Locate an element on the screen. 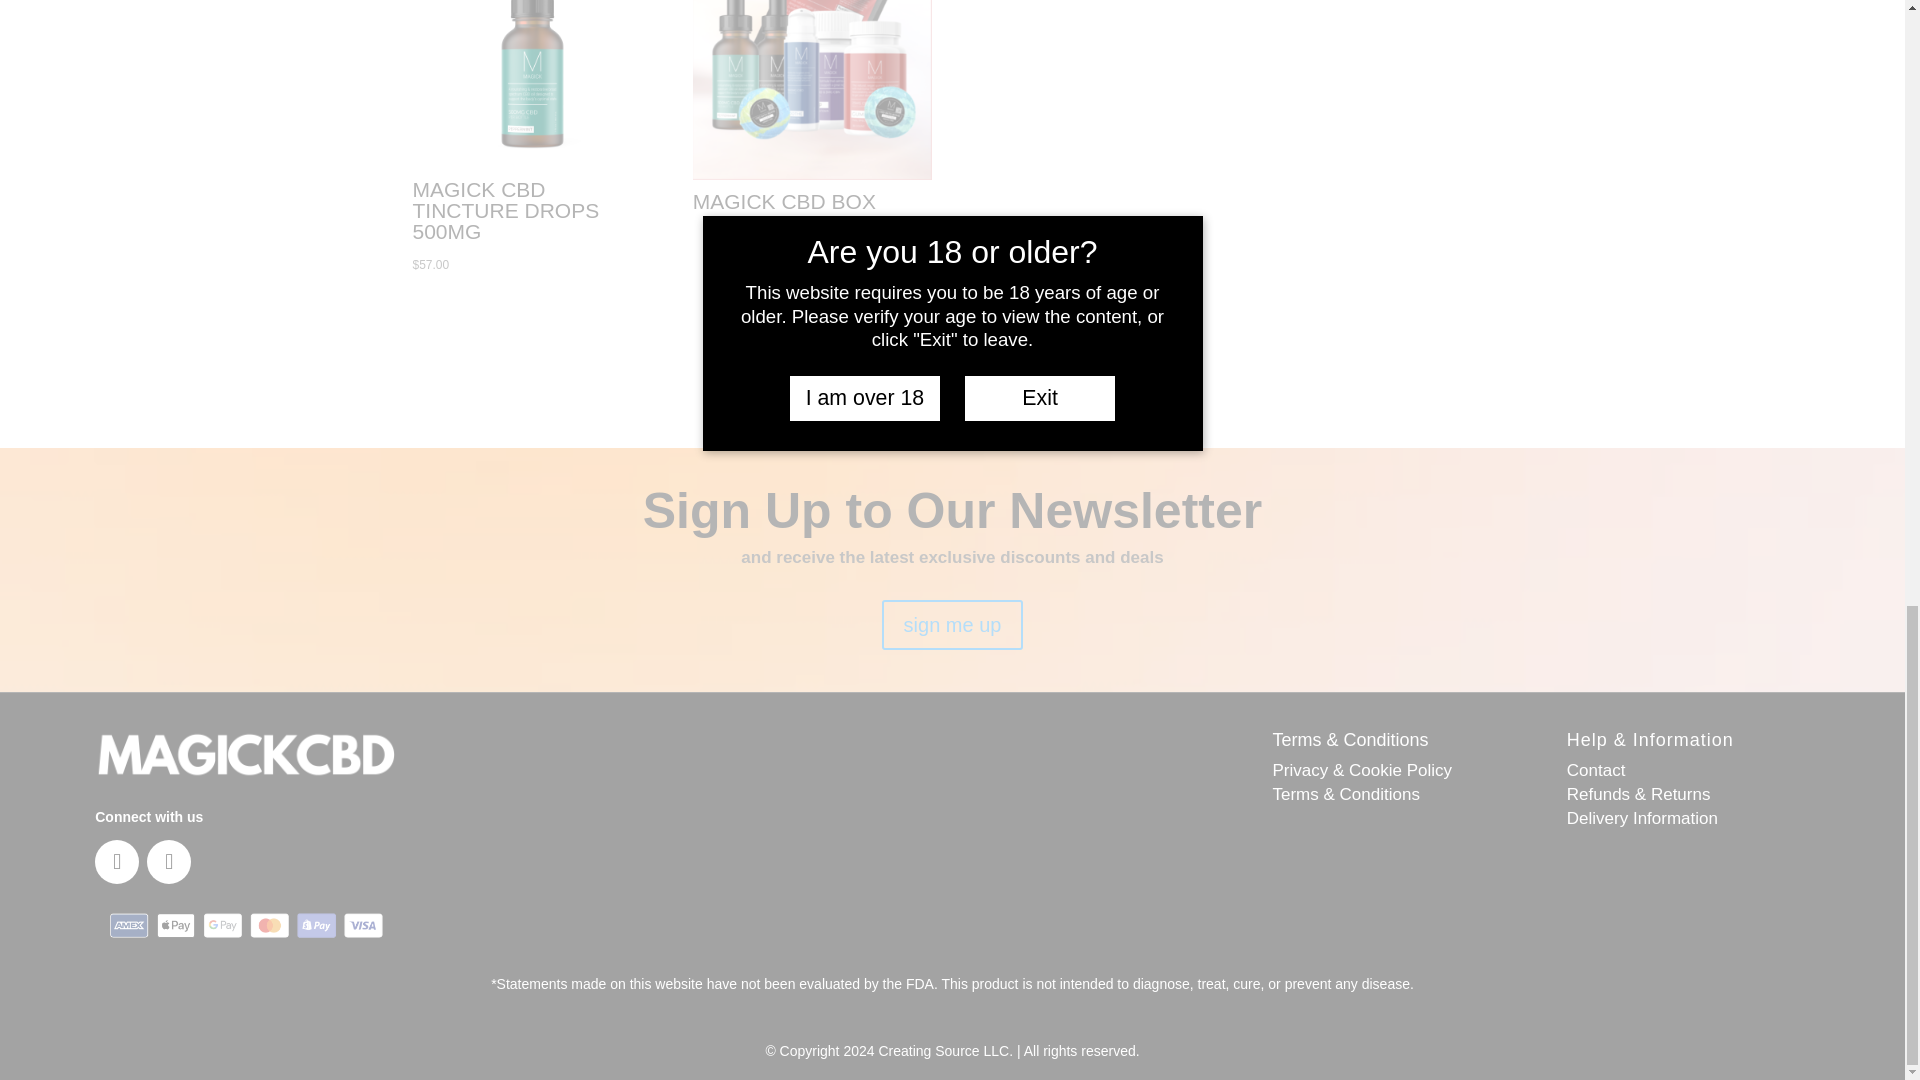 The height and width of the screenshot is (1080, 1920). Magick-logo-white is located at coordinates (244, 755).